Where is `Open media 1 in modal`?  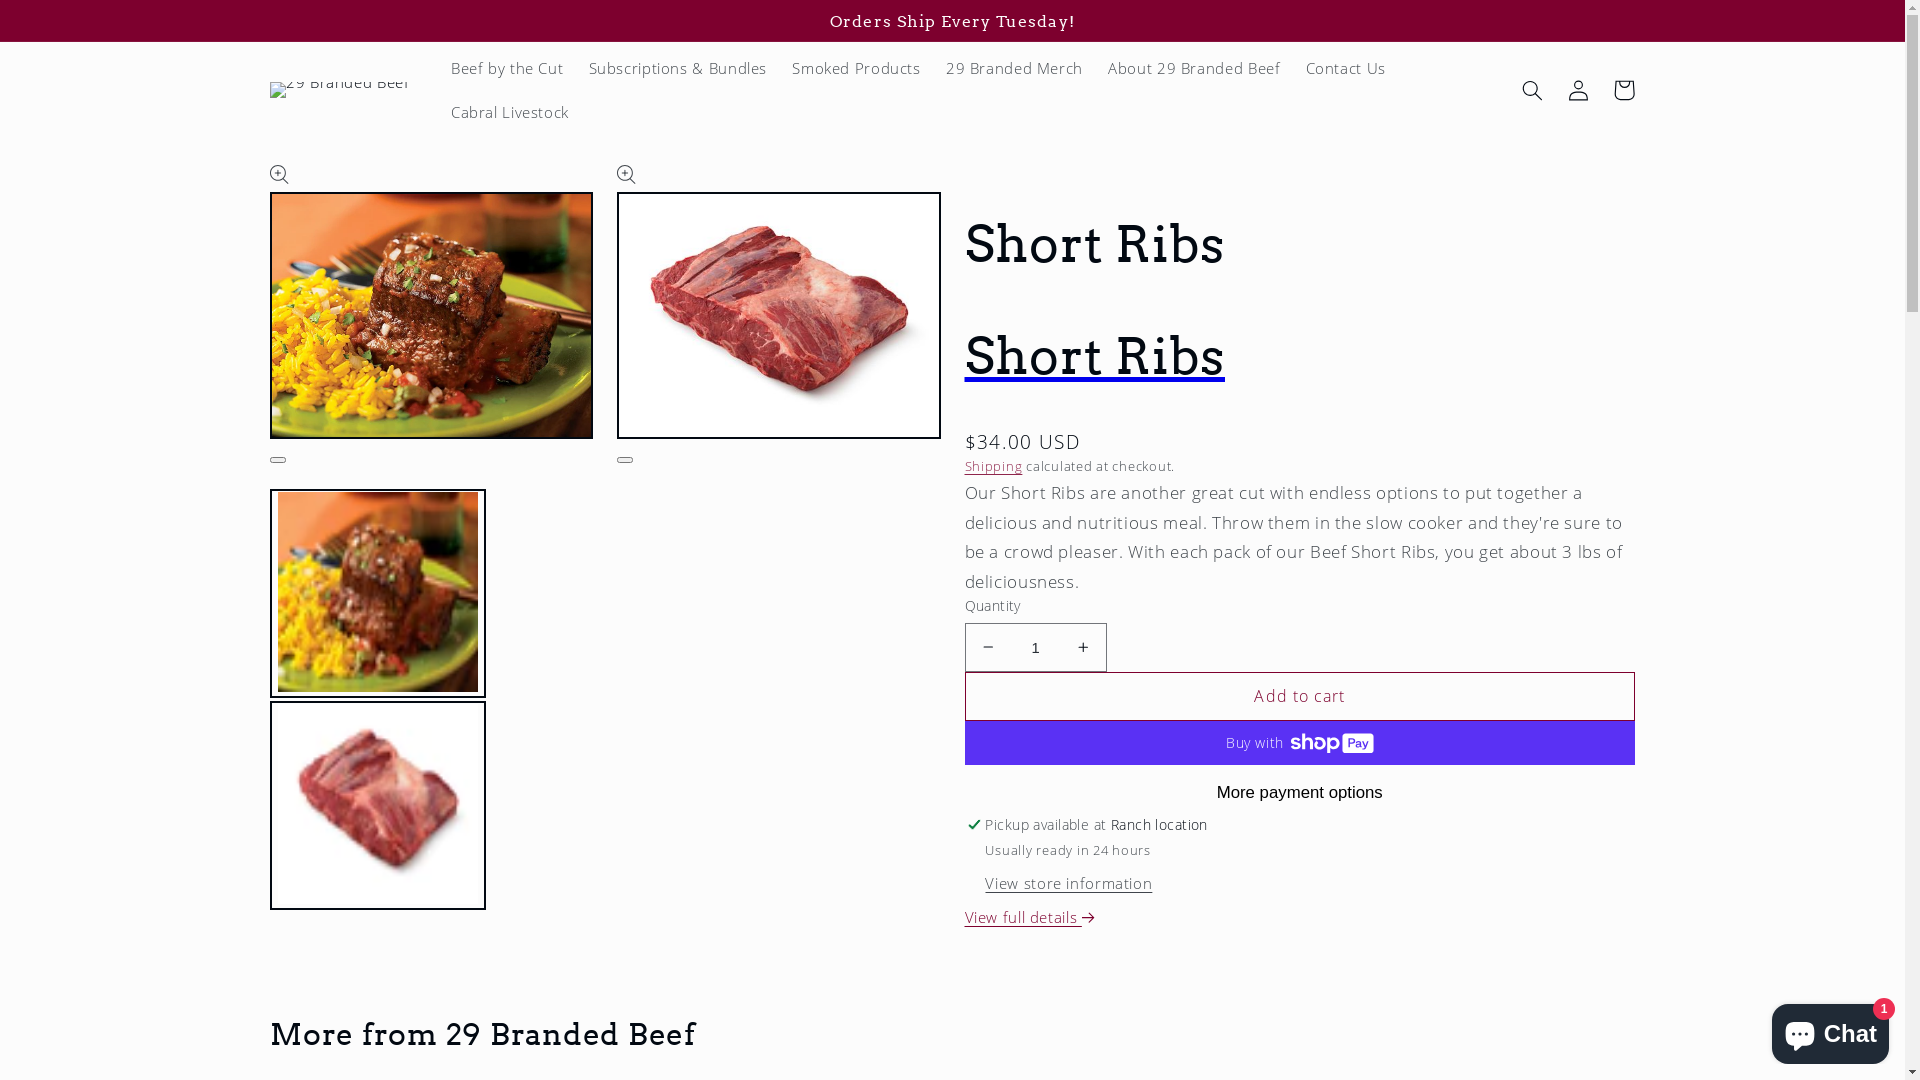 Open media 1 in modal is located at coordinates (278, 460).